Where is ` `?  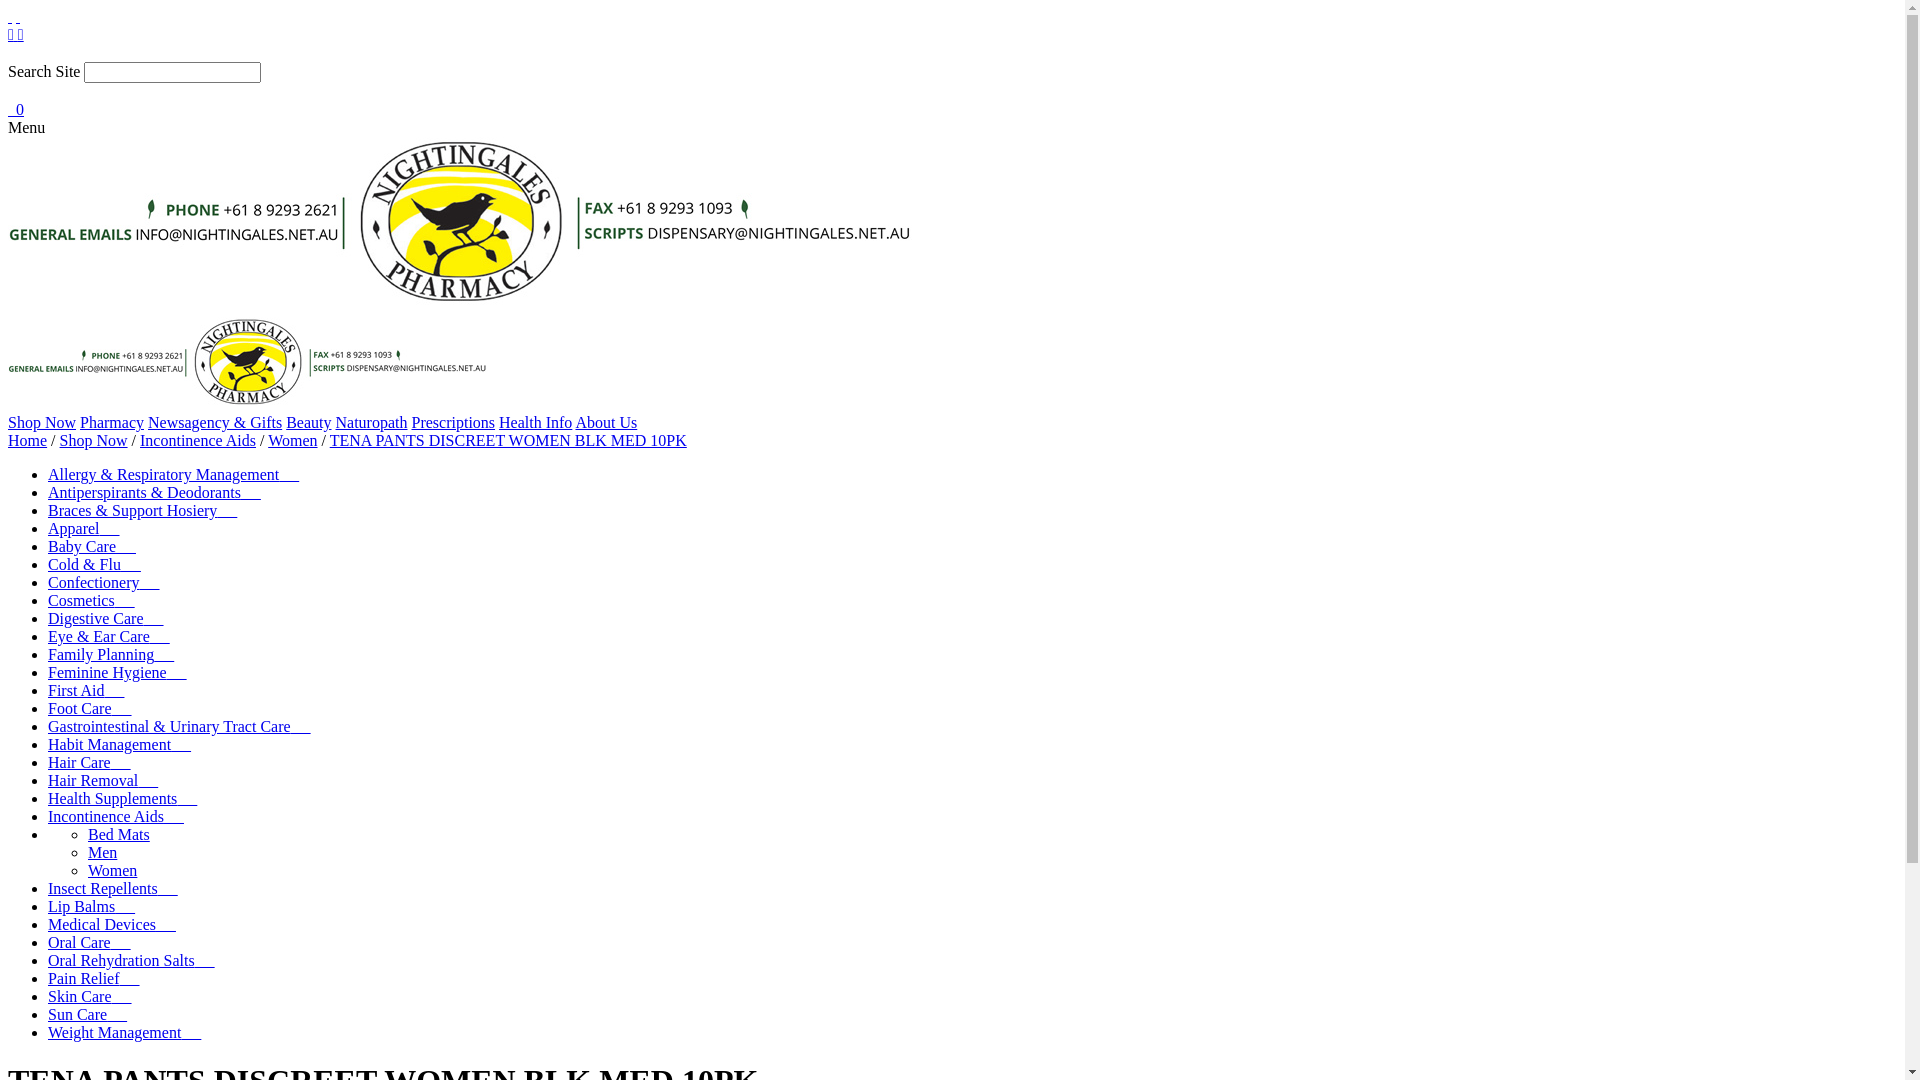
  is located at coordinates (18, 16).